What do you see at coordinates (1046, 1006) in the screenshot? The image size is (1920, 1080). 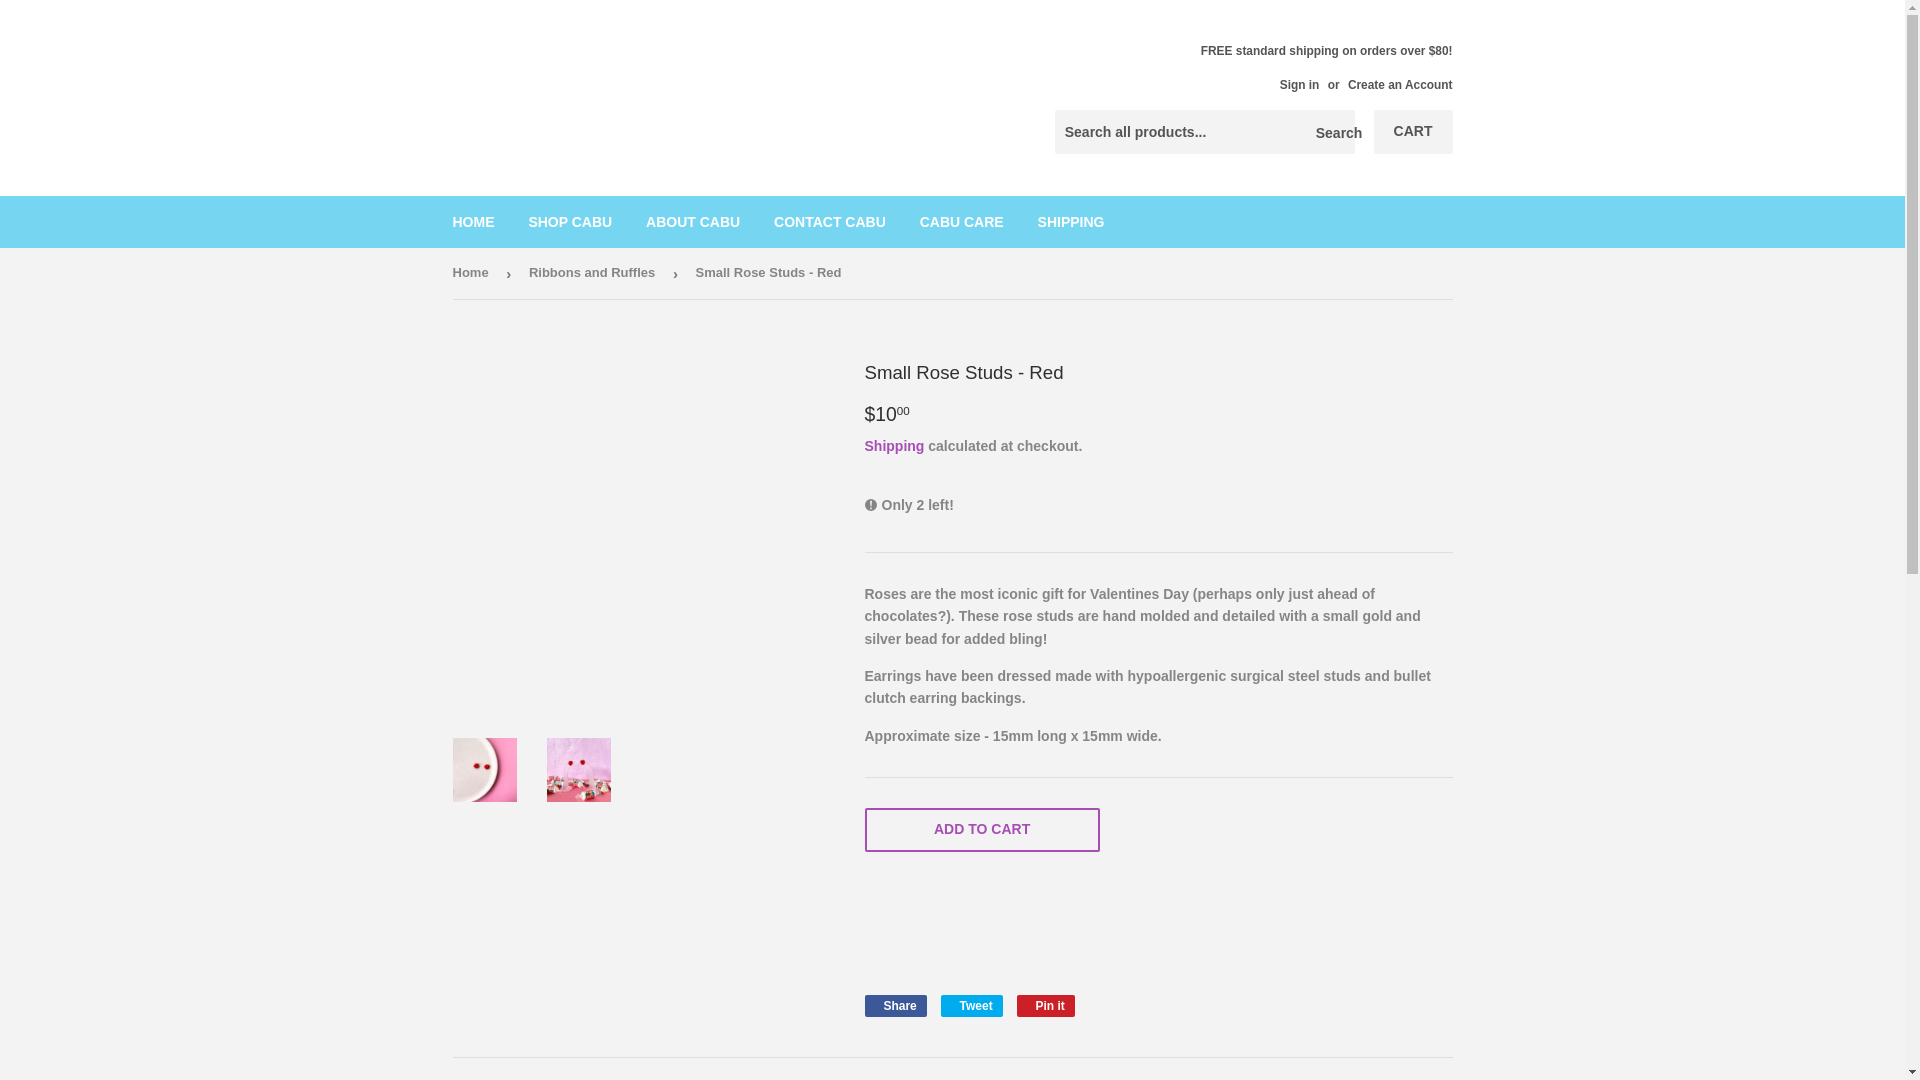 I see `ABOUT CABU` at bounding box center [1046, 1006].